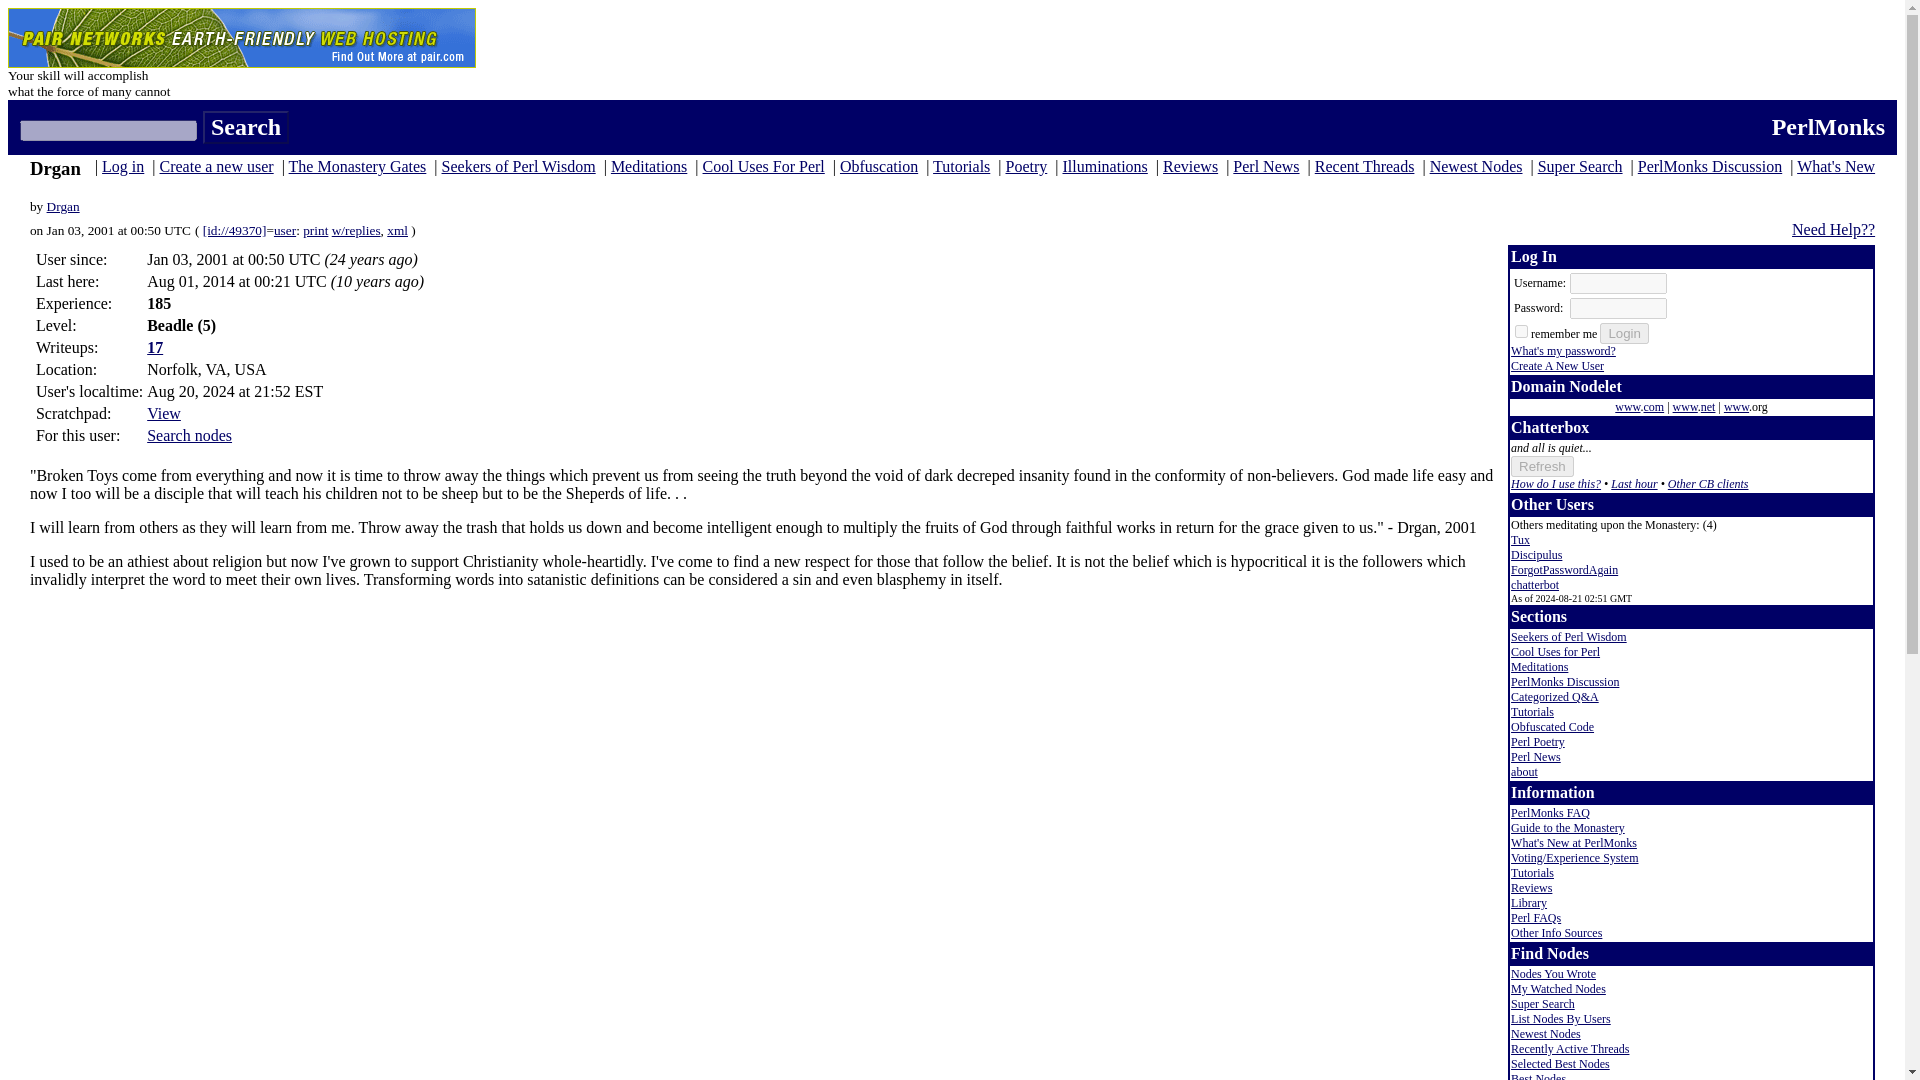 This screenshot has width=1920, height=1080. What do you see at coordinates (246, 127) in the screenshot?
I see `Search` at bounding box center [246, 127].